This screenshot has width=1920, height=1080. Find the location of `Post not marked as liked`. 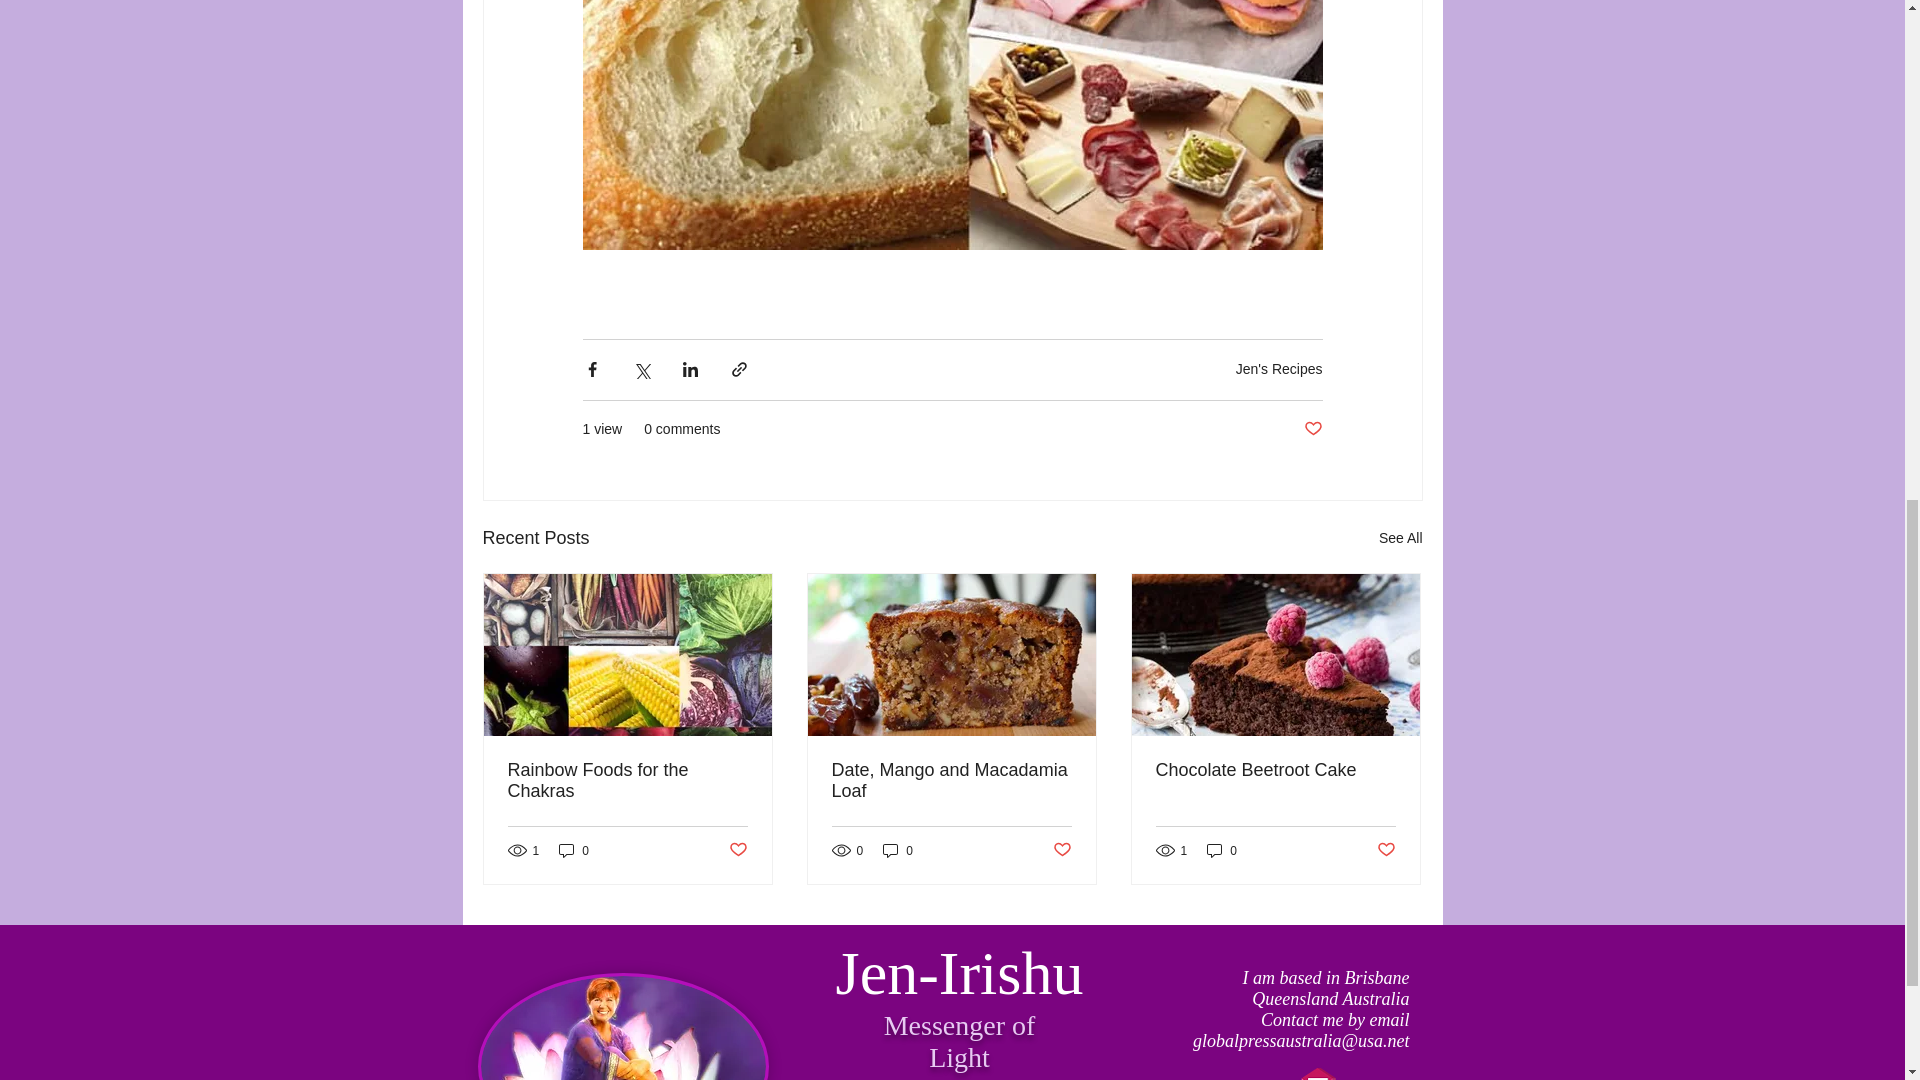

Post not marked as liked is located at coordinates (1062, 850).